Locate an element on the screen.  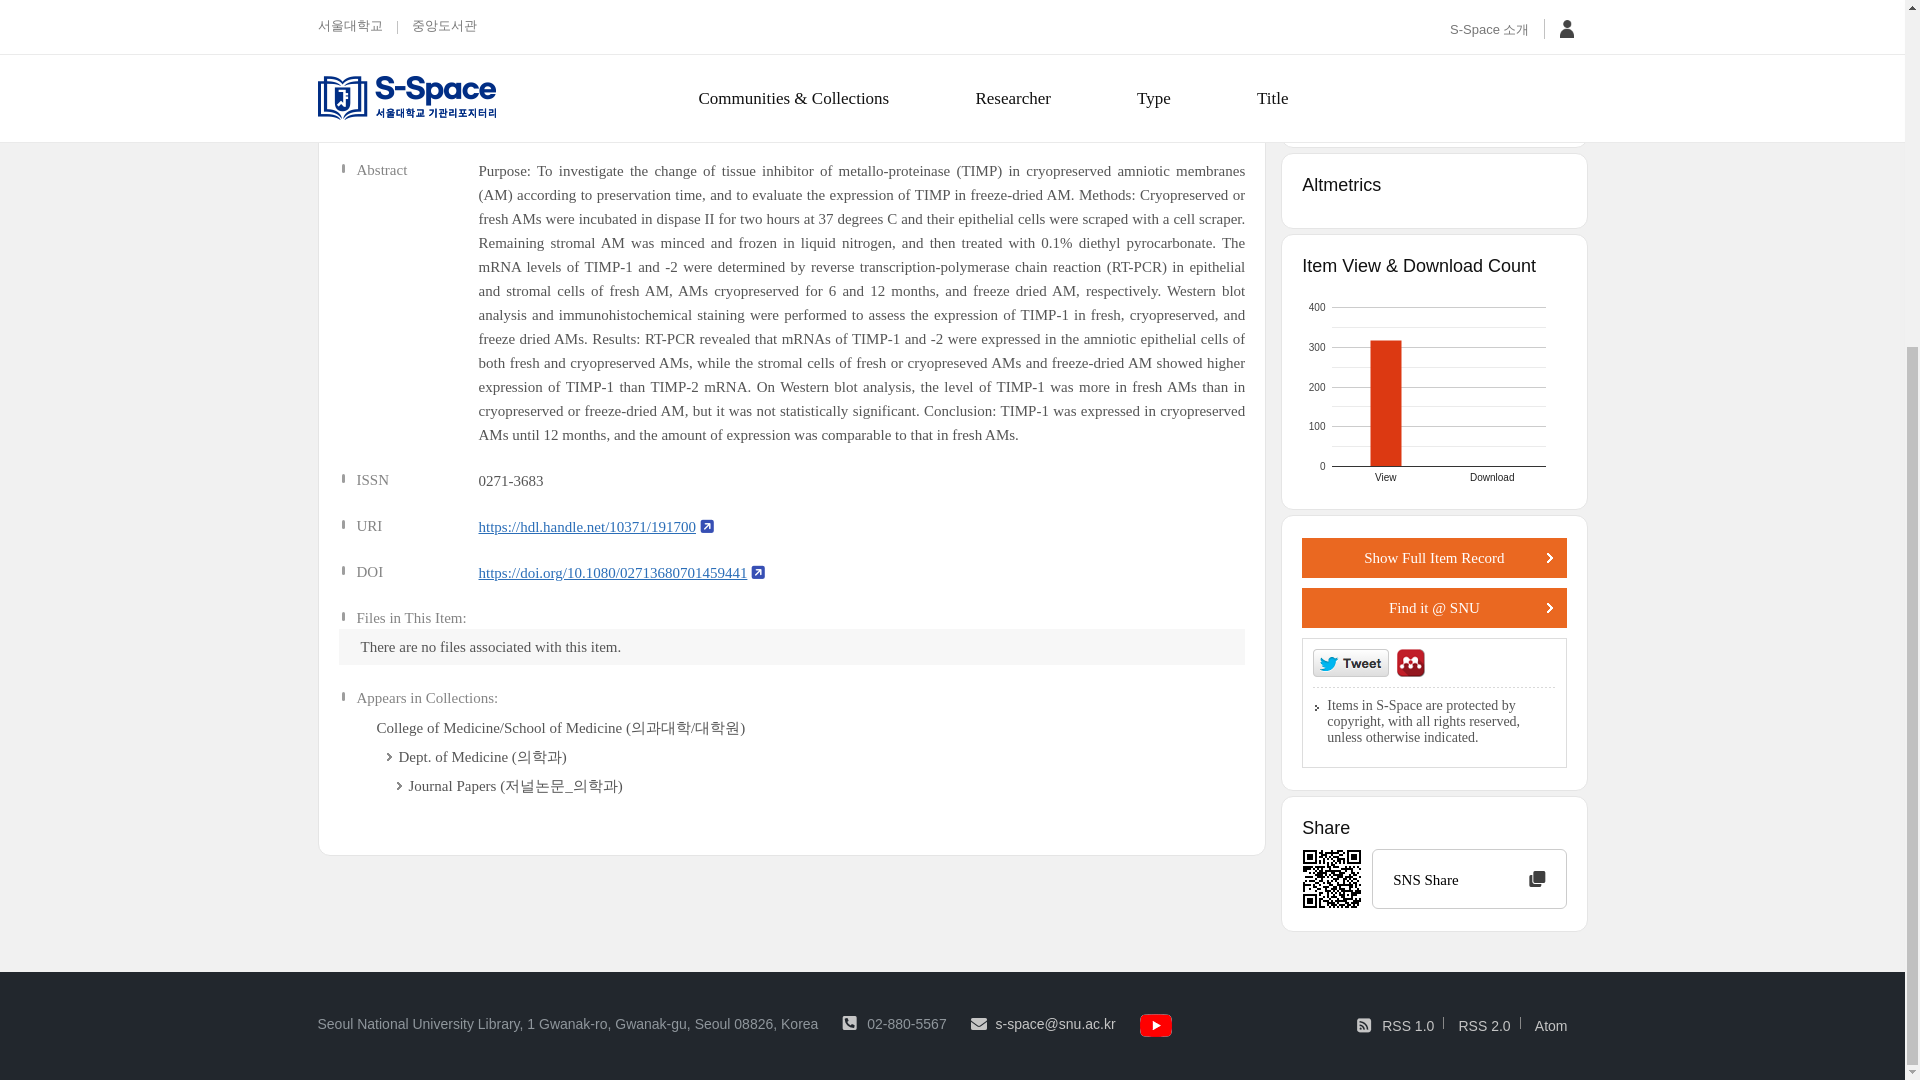
Youtube is located at coordinates (1469, 878).